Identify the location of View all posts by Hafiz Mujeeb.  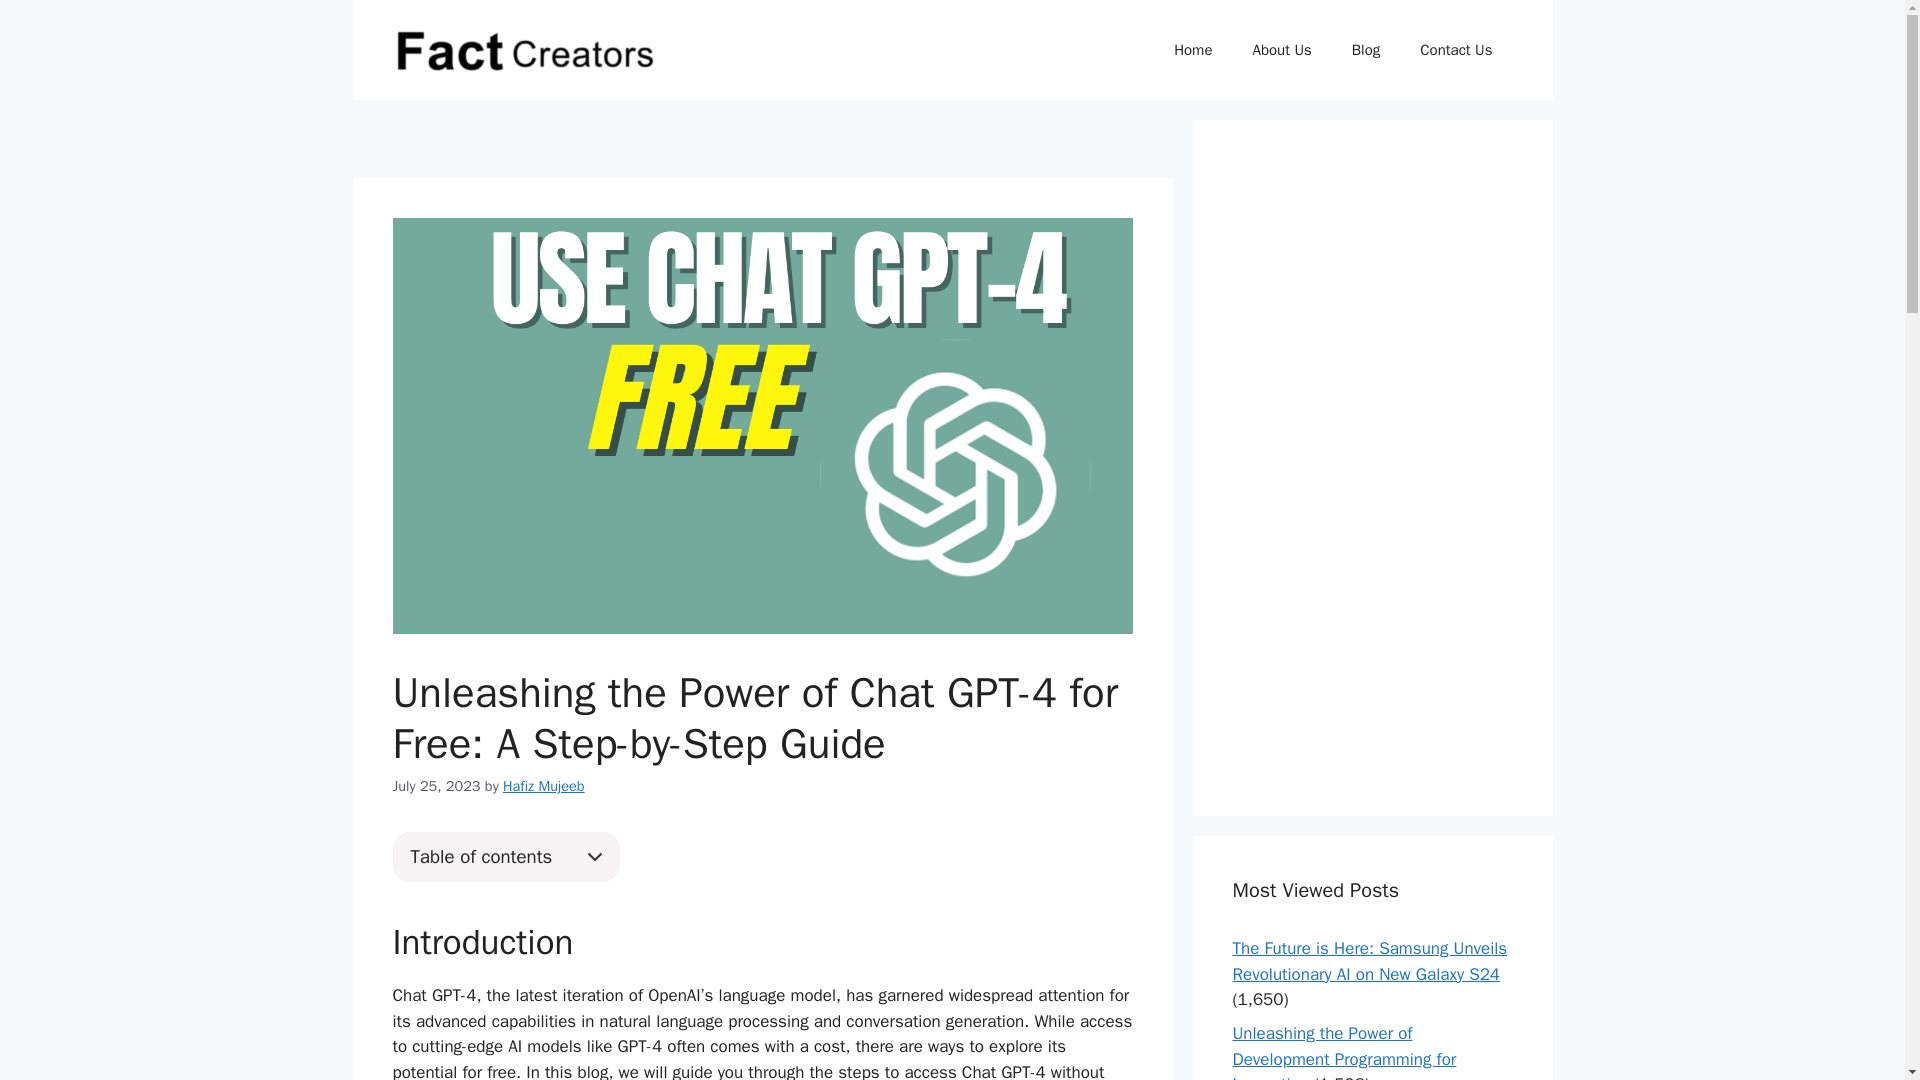
(544, 785).